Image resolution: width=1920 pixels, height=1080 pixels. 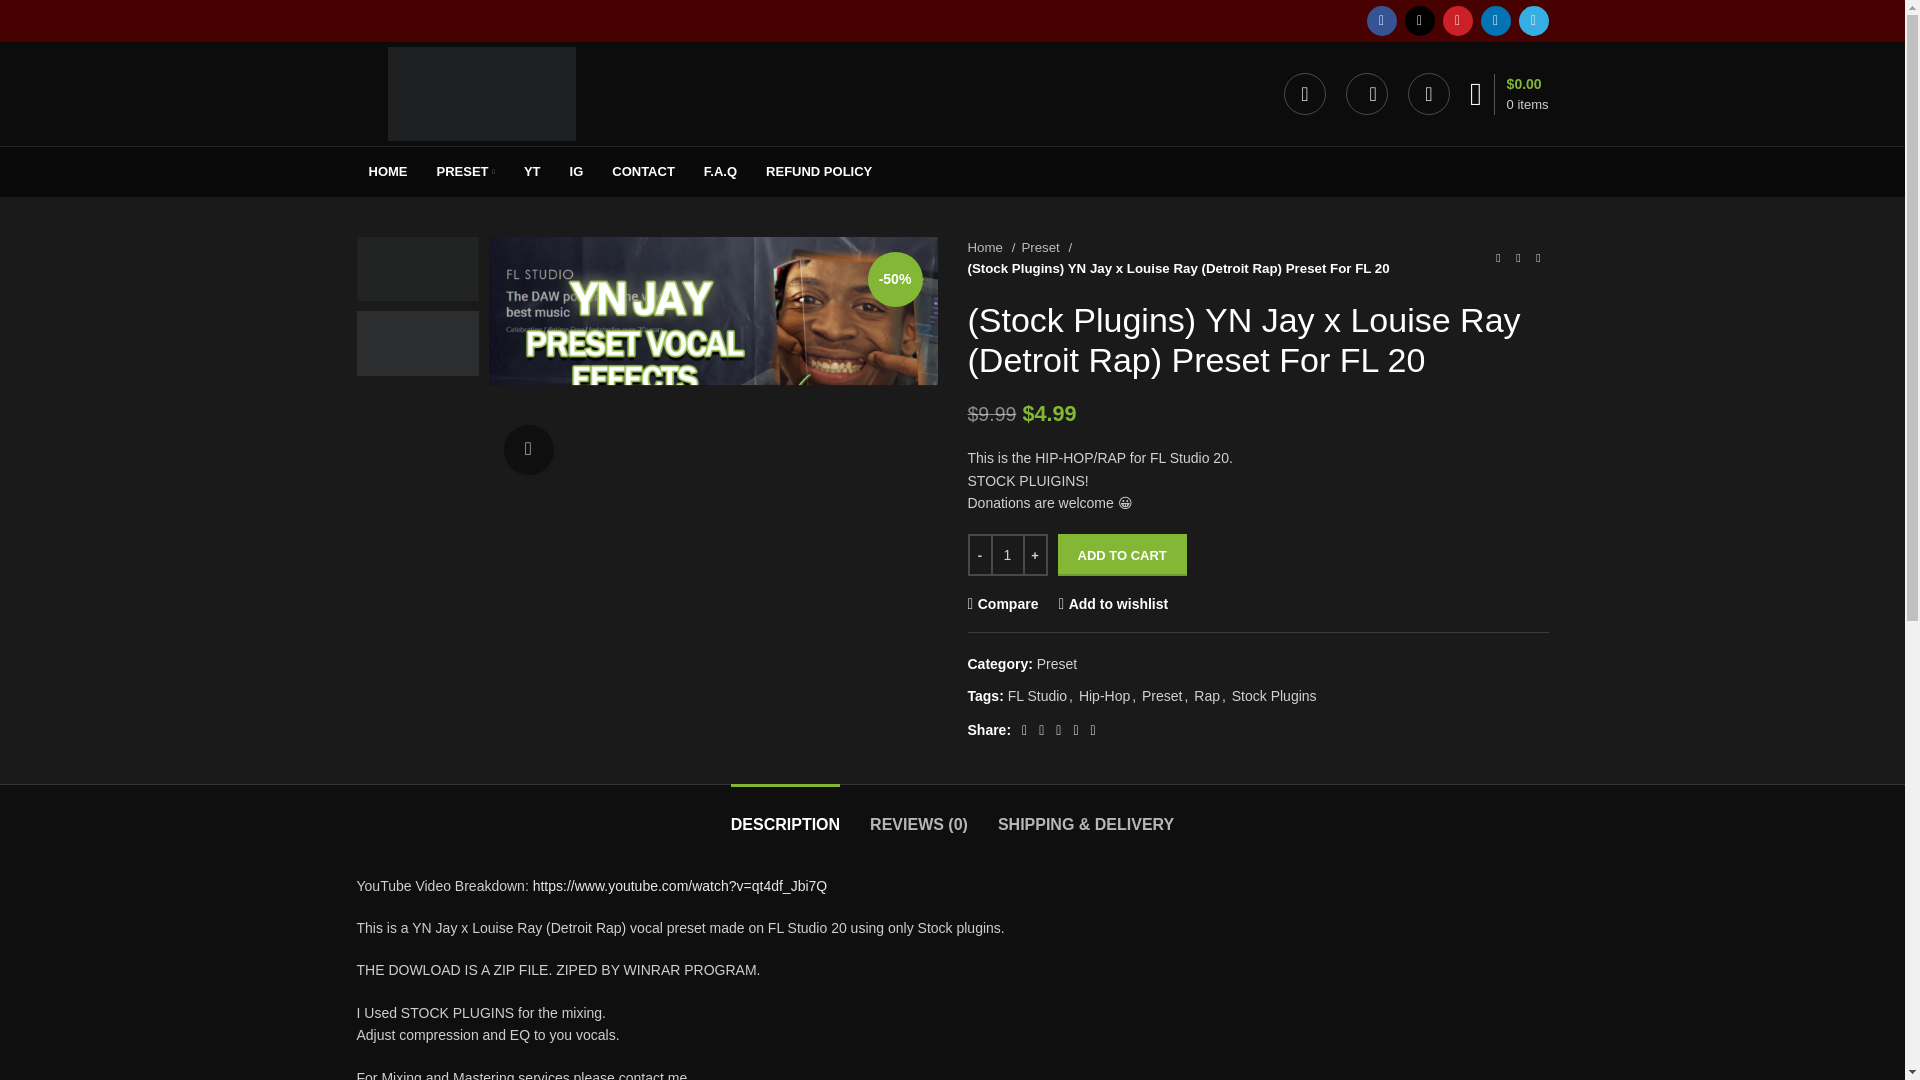 I want to click on FL YN JAY VOCALBOX, so click(x=712, y=363).